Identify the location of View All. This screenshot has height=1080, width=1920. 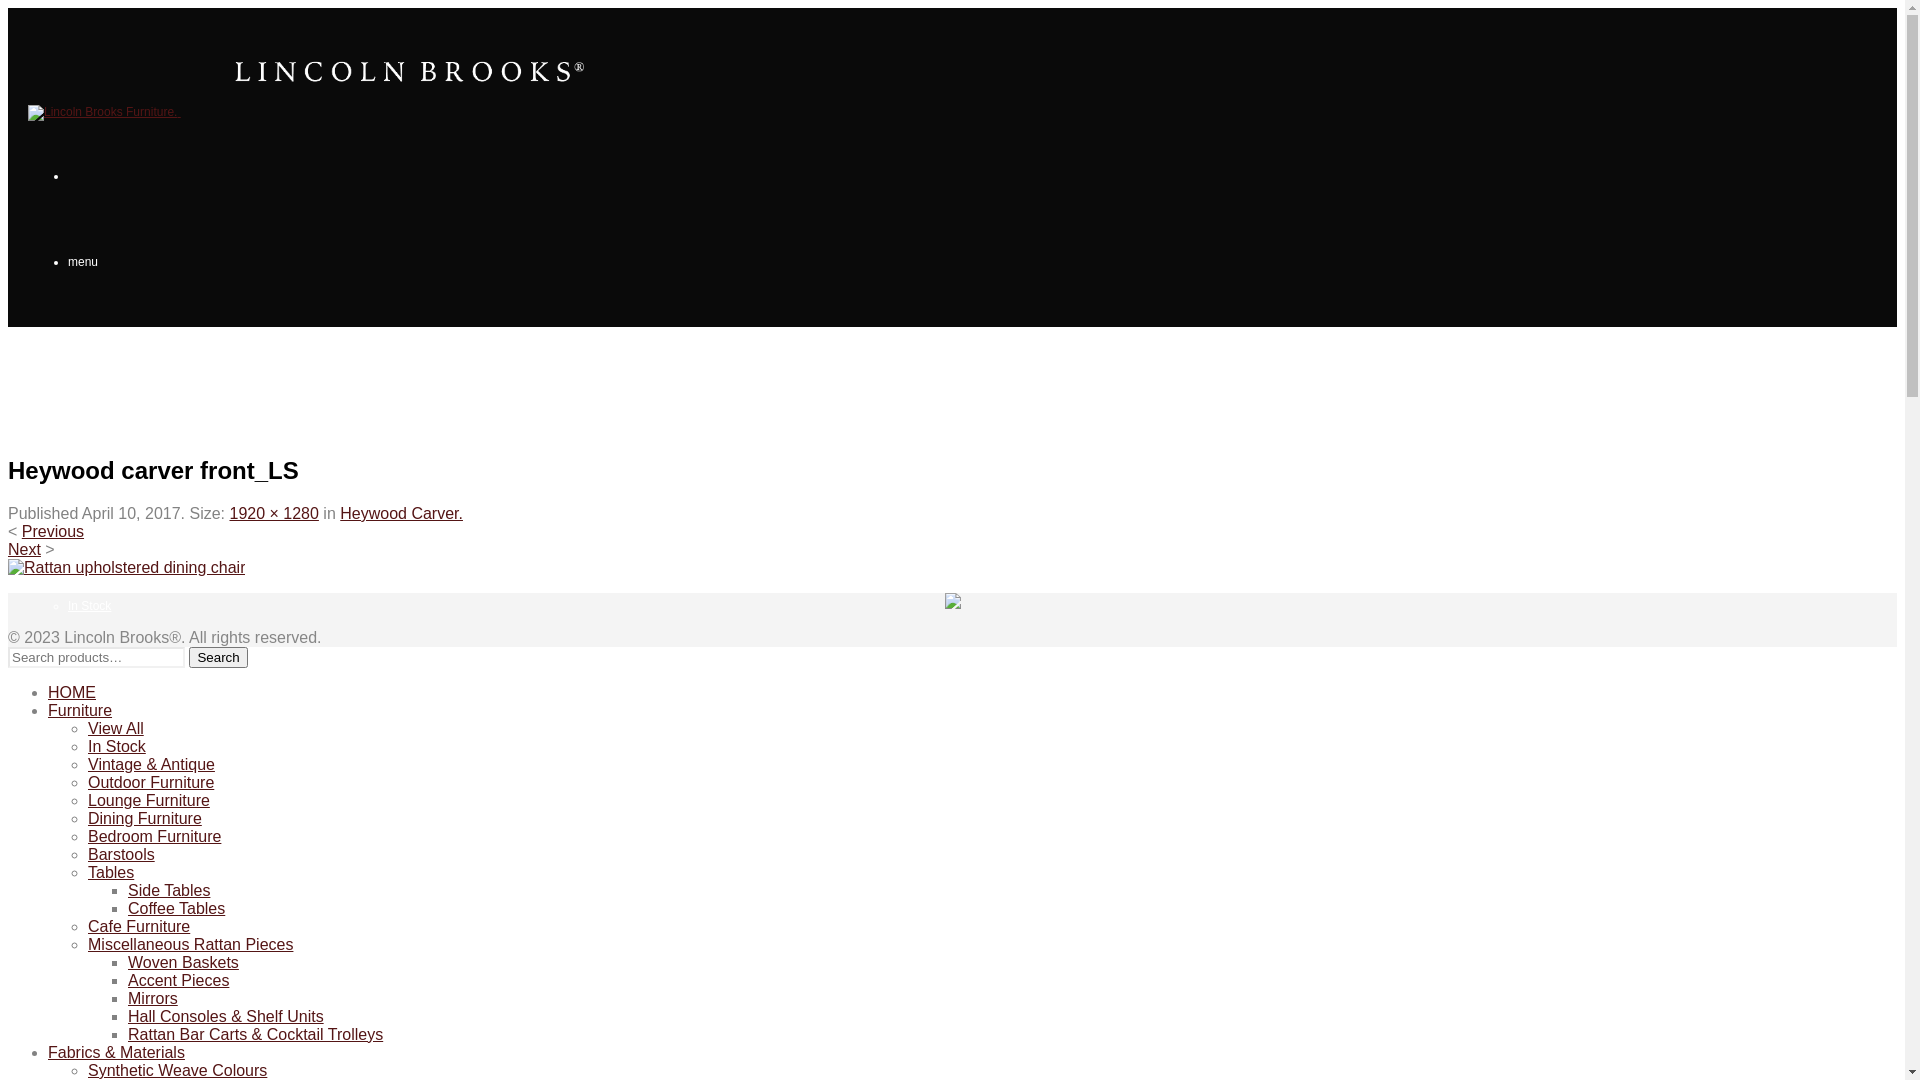
(116, 728).